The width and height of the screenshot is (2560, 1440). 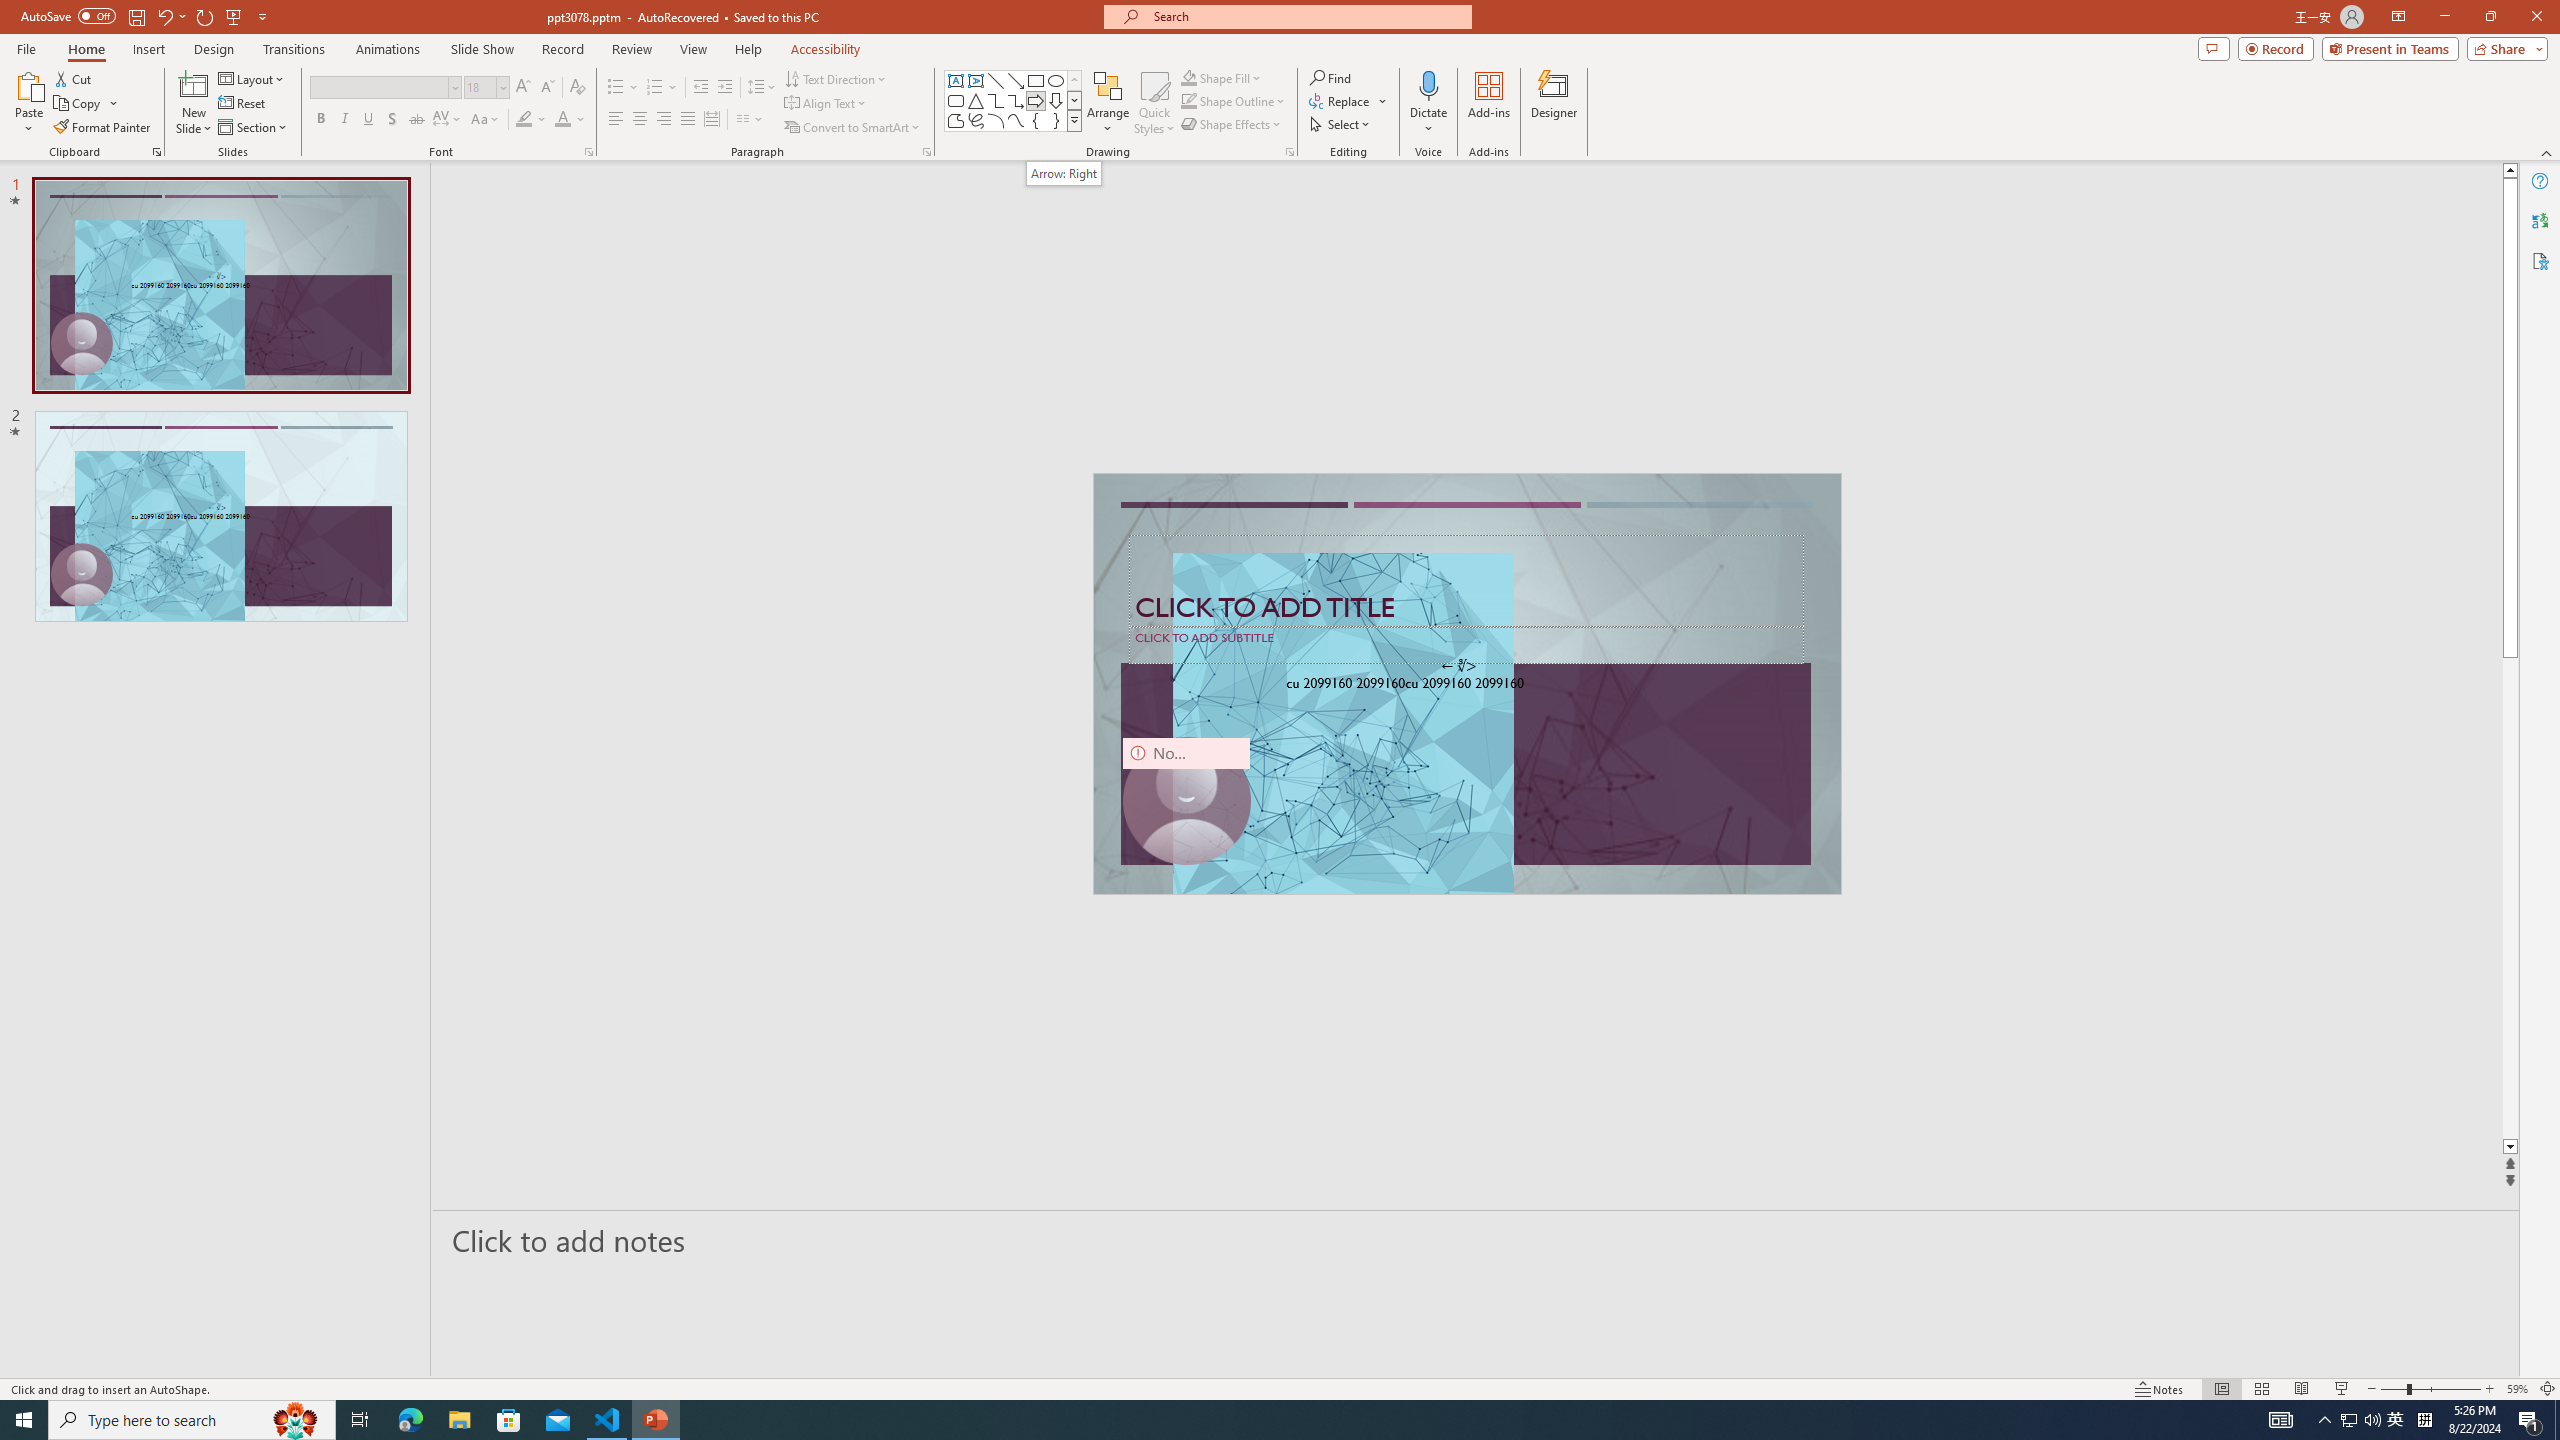 I want to click on Decrease Font Size, so click(x=546, y=88).